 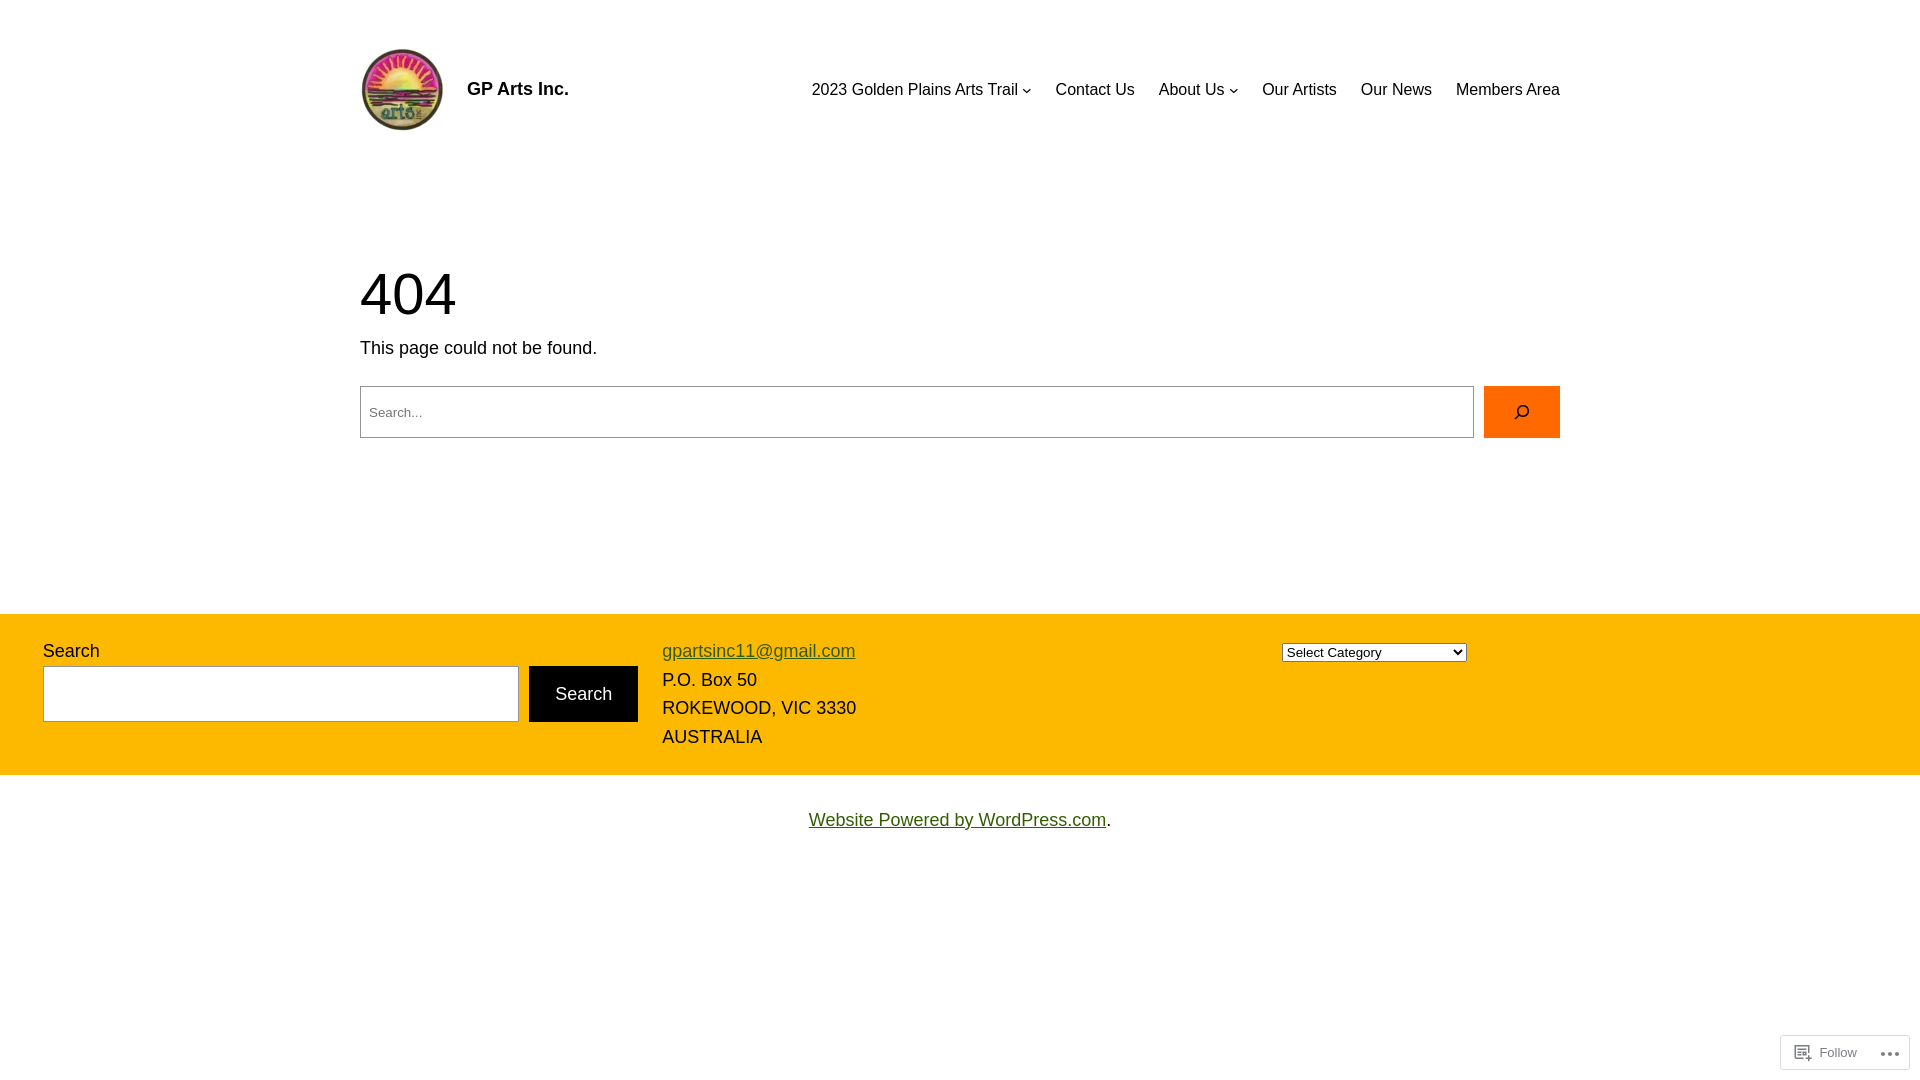 What do you see at coordinates (1396, 90) in the screenshot?
I see `Our News` at bounding box center [1396, 90].